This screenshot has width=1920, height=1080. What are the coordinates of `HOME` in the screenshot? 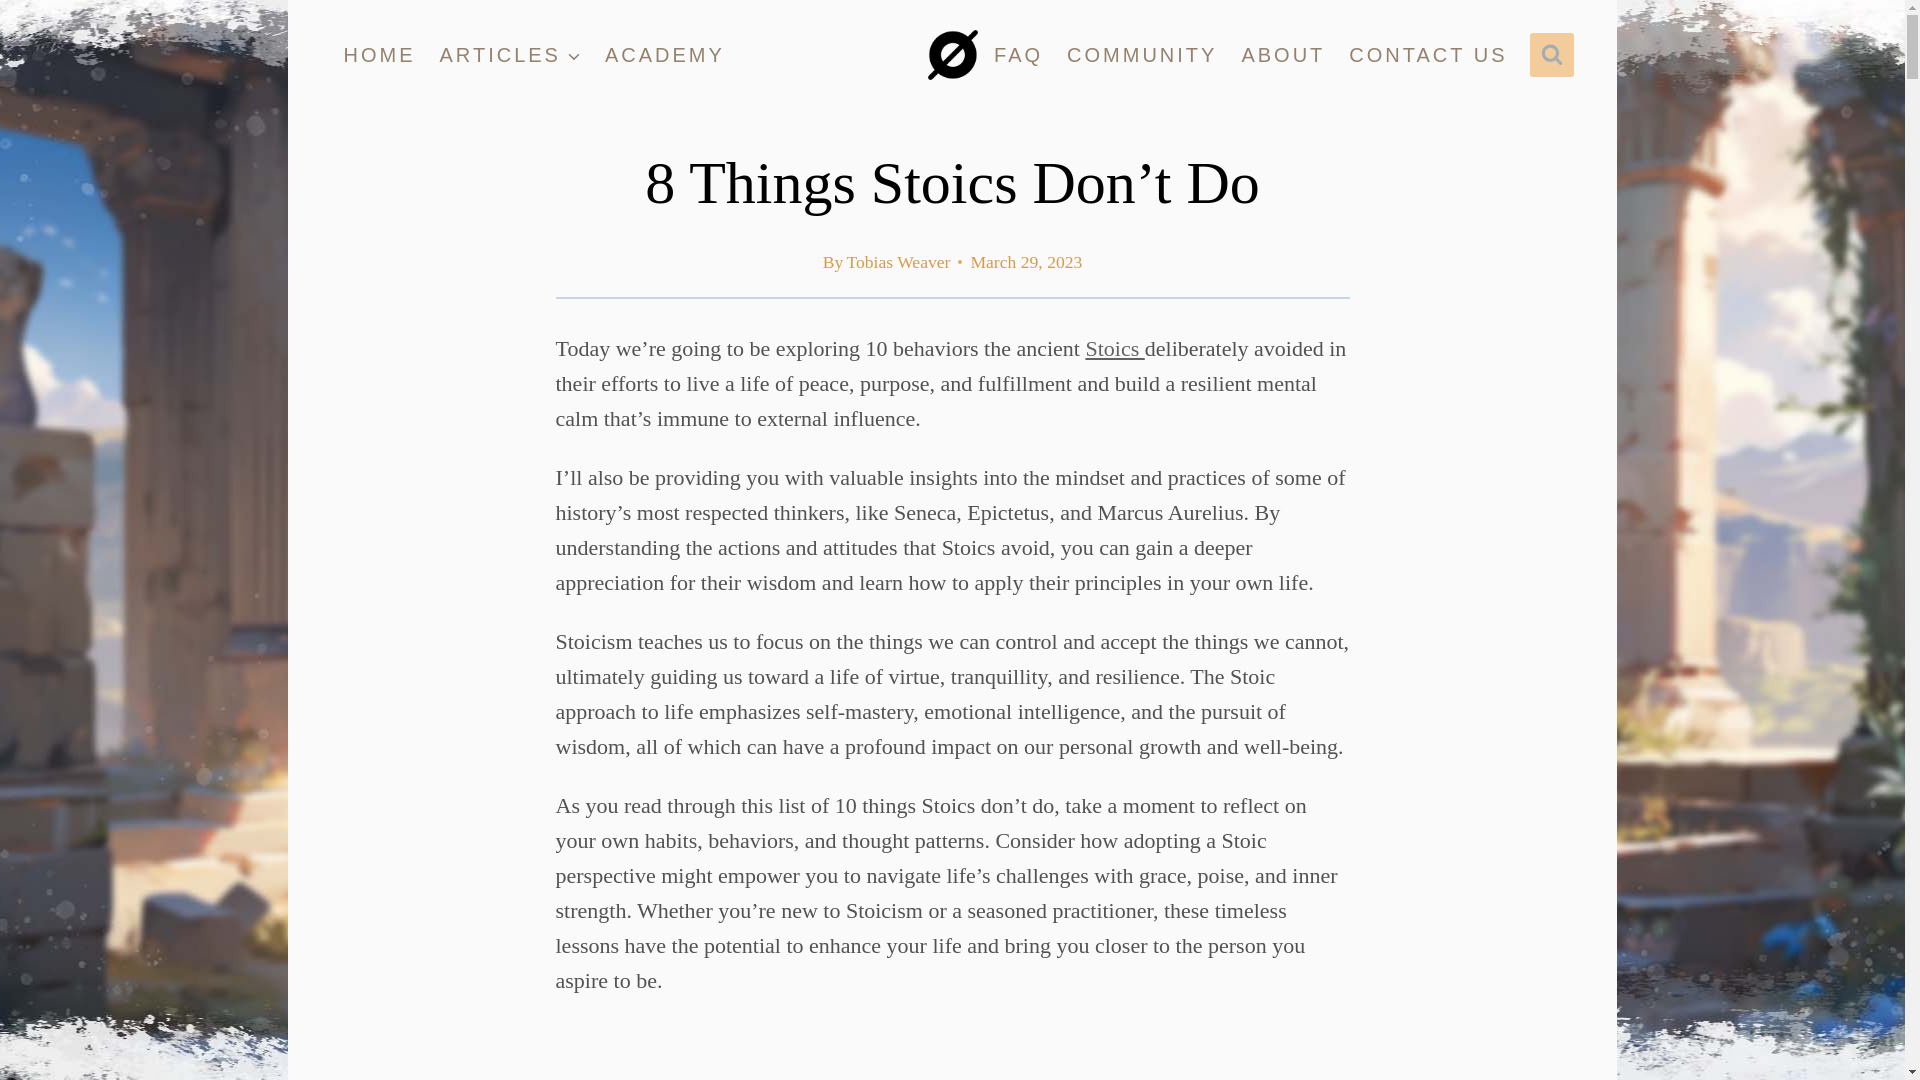 It's located at (380, 55).